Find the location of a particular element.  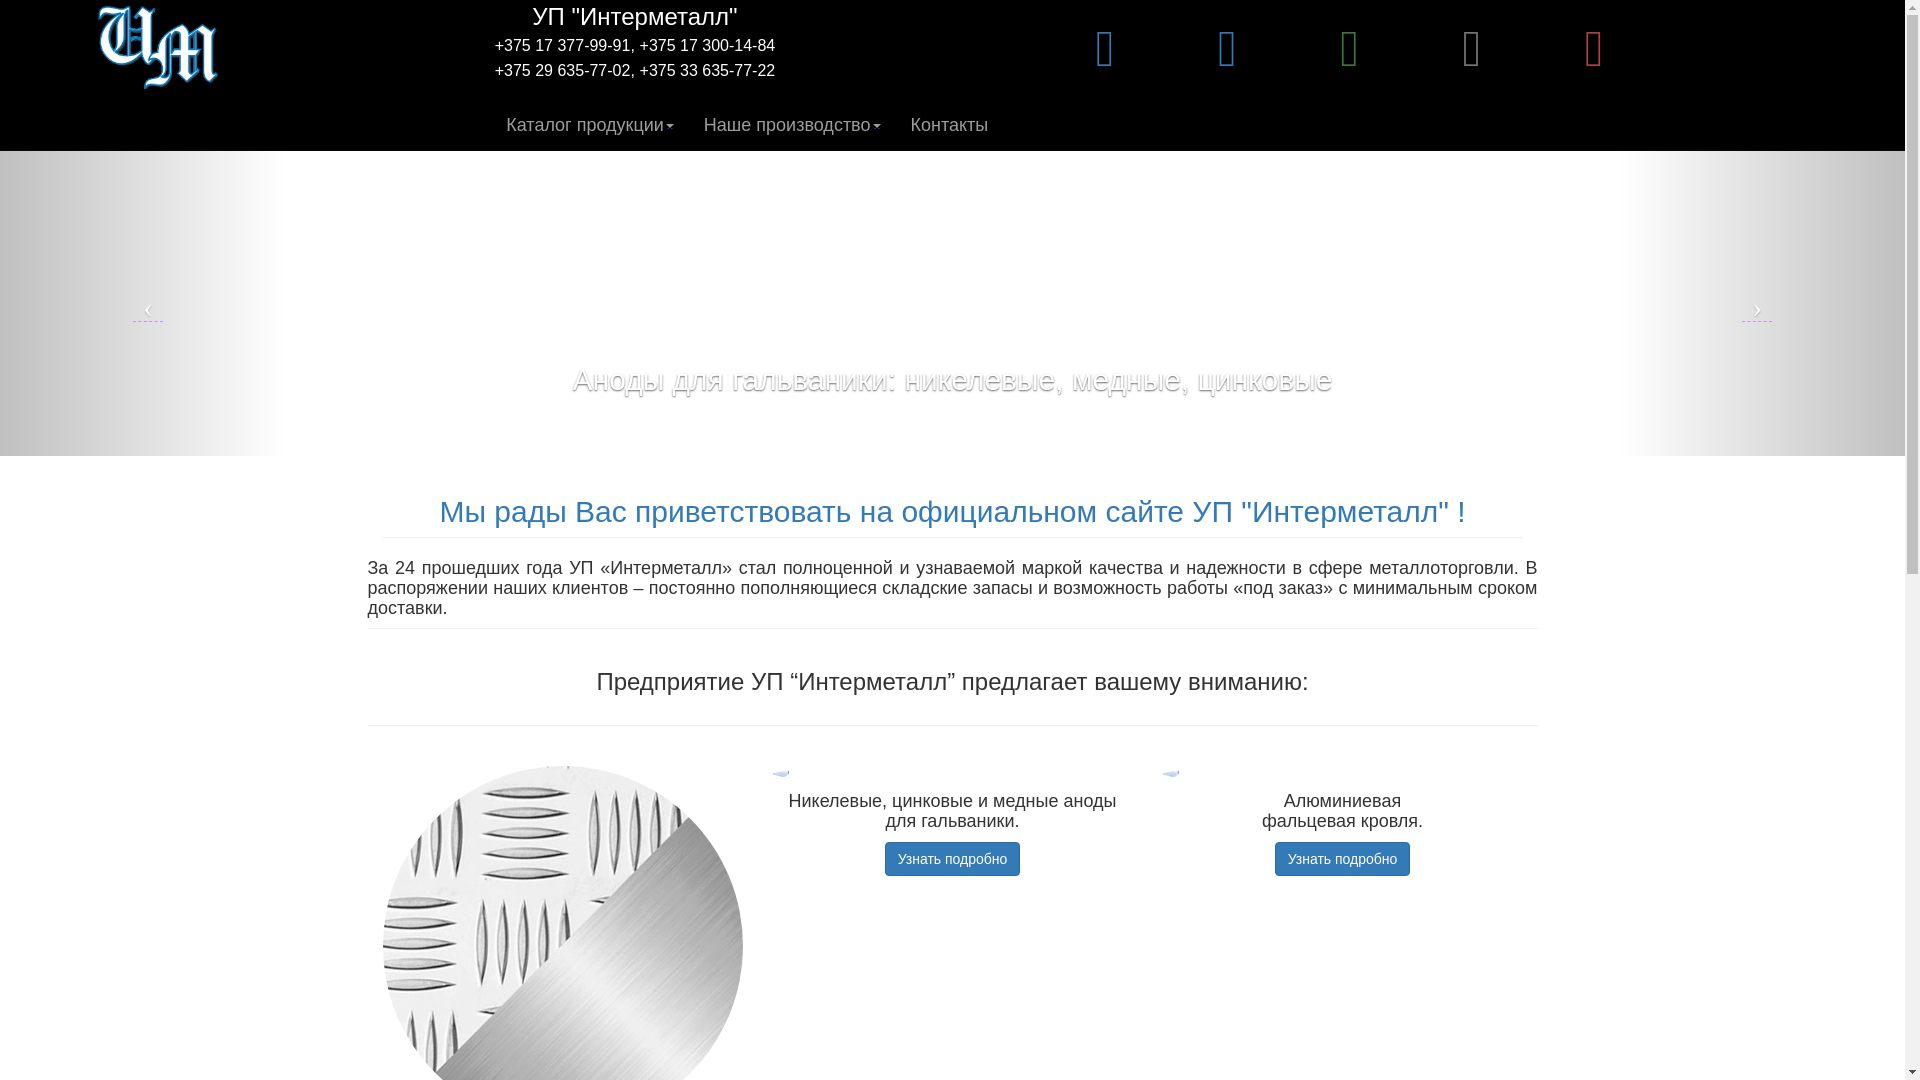

+375 33 635-77-22 is located at coordinates (708, 70).